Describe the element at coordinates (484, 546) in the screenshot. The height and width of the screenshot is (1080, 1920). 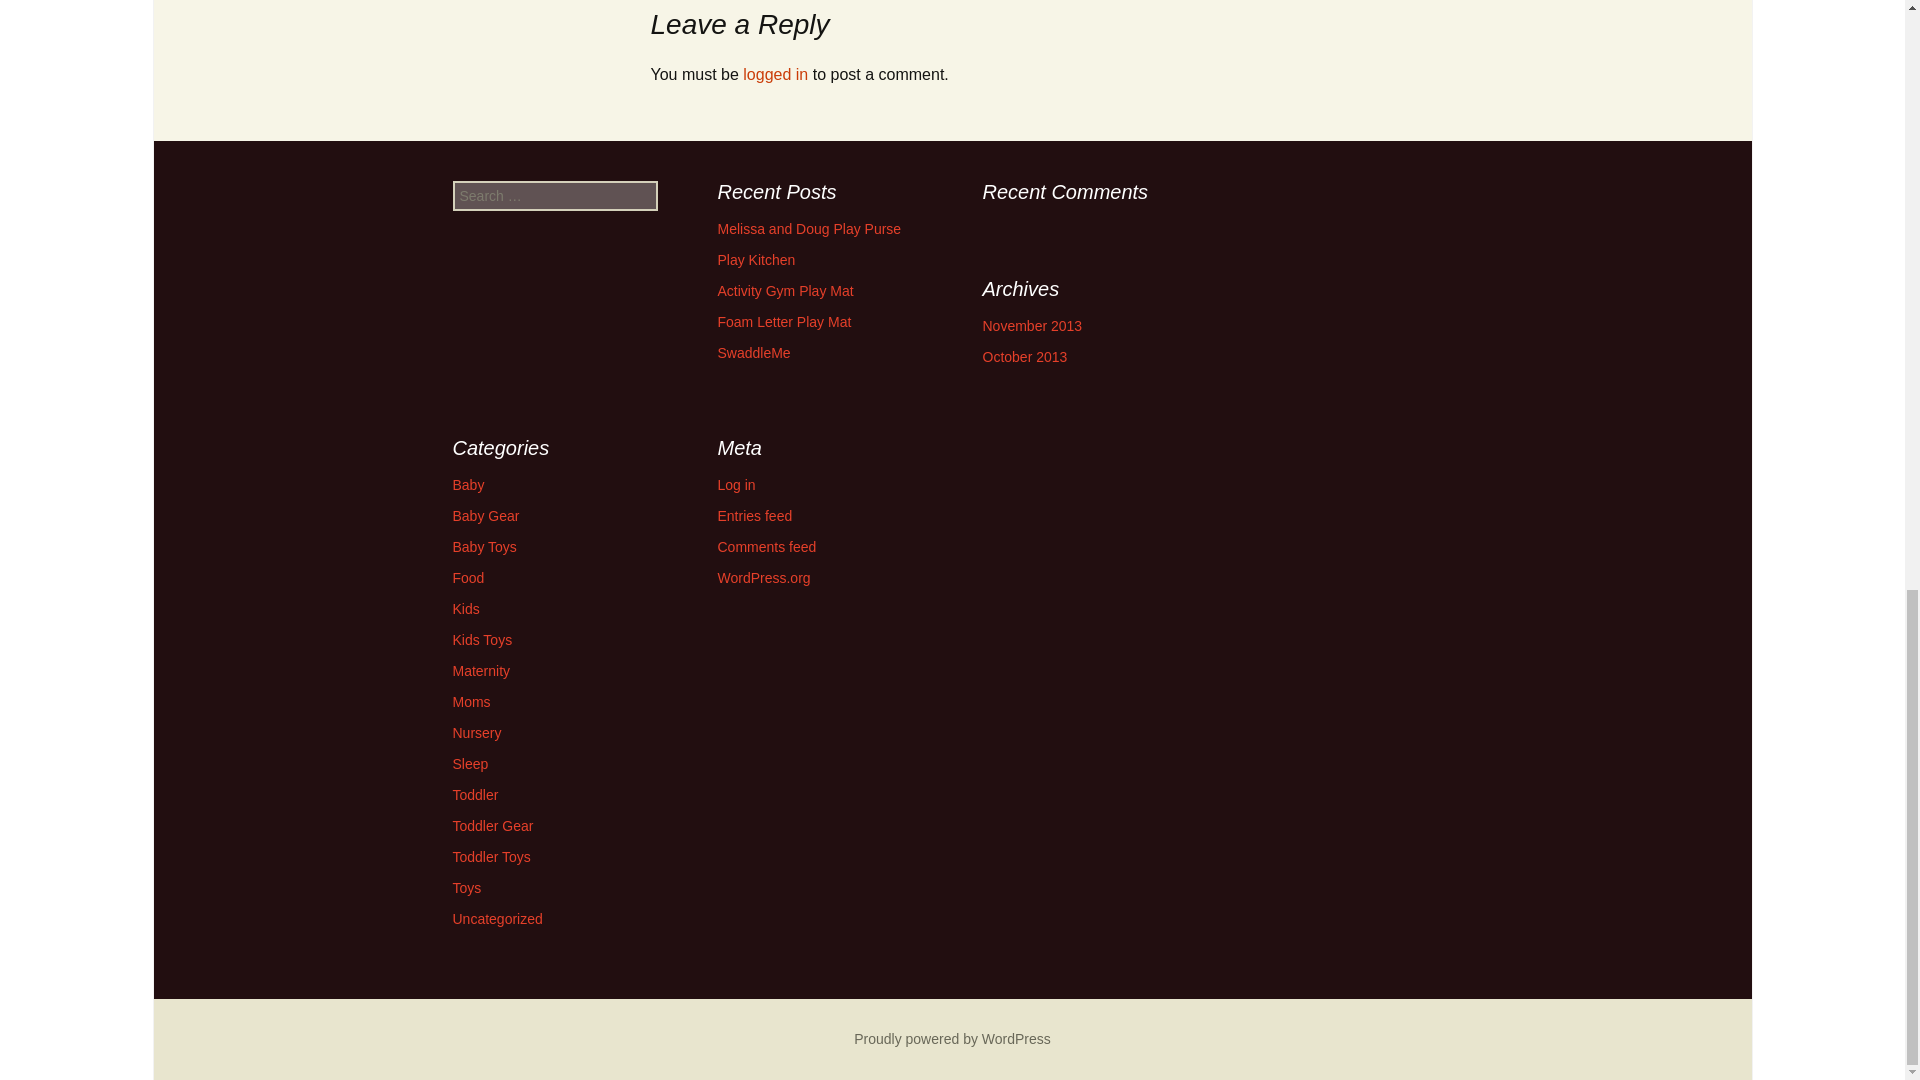
I see `Baby Toys` at that location.